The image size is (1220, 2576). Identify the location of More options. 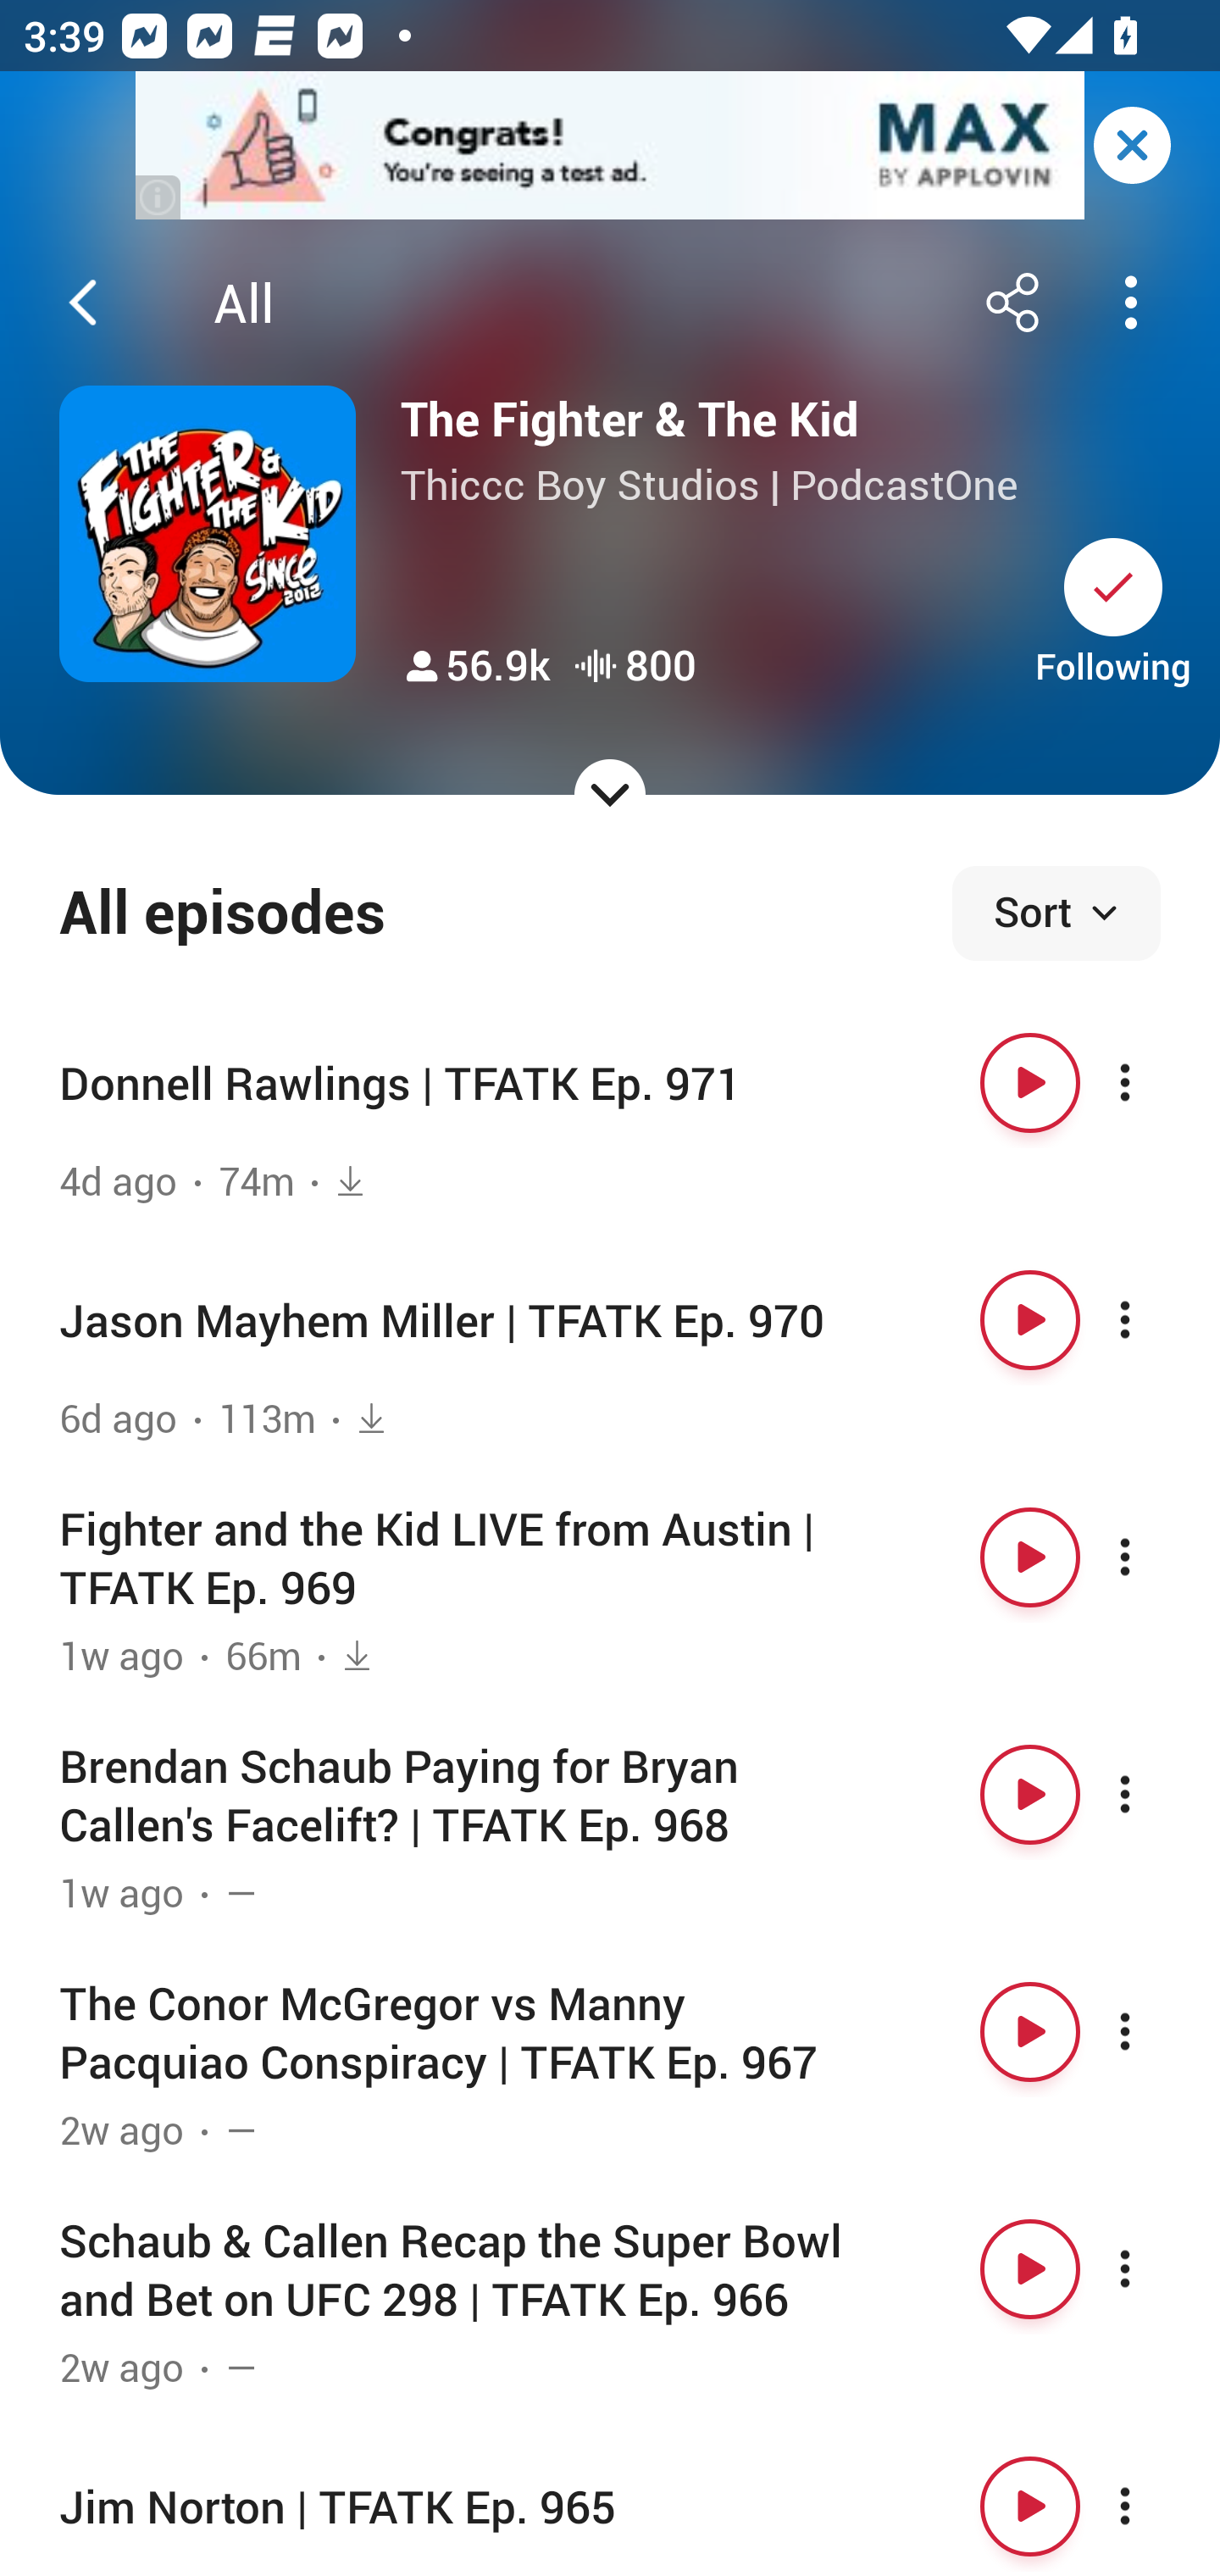
(1154, 1083).